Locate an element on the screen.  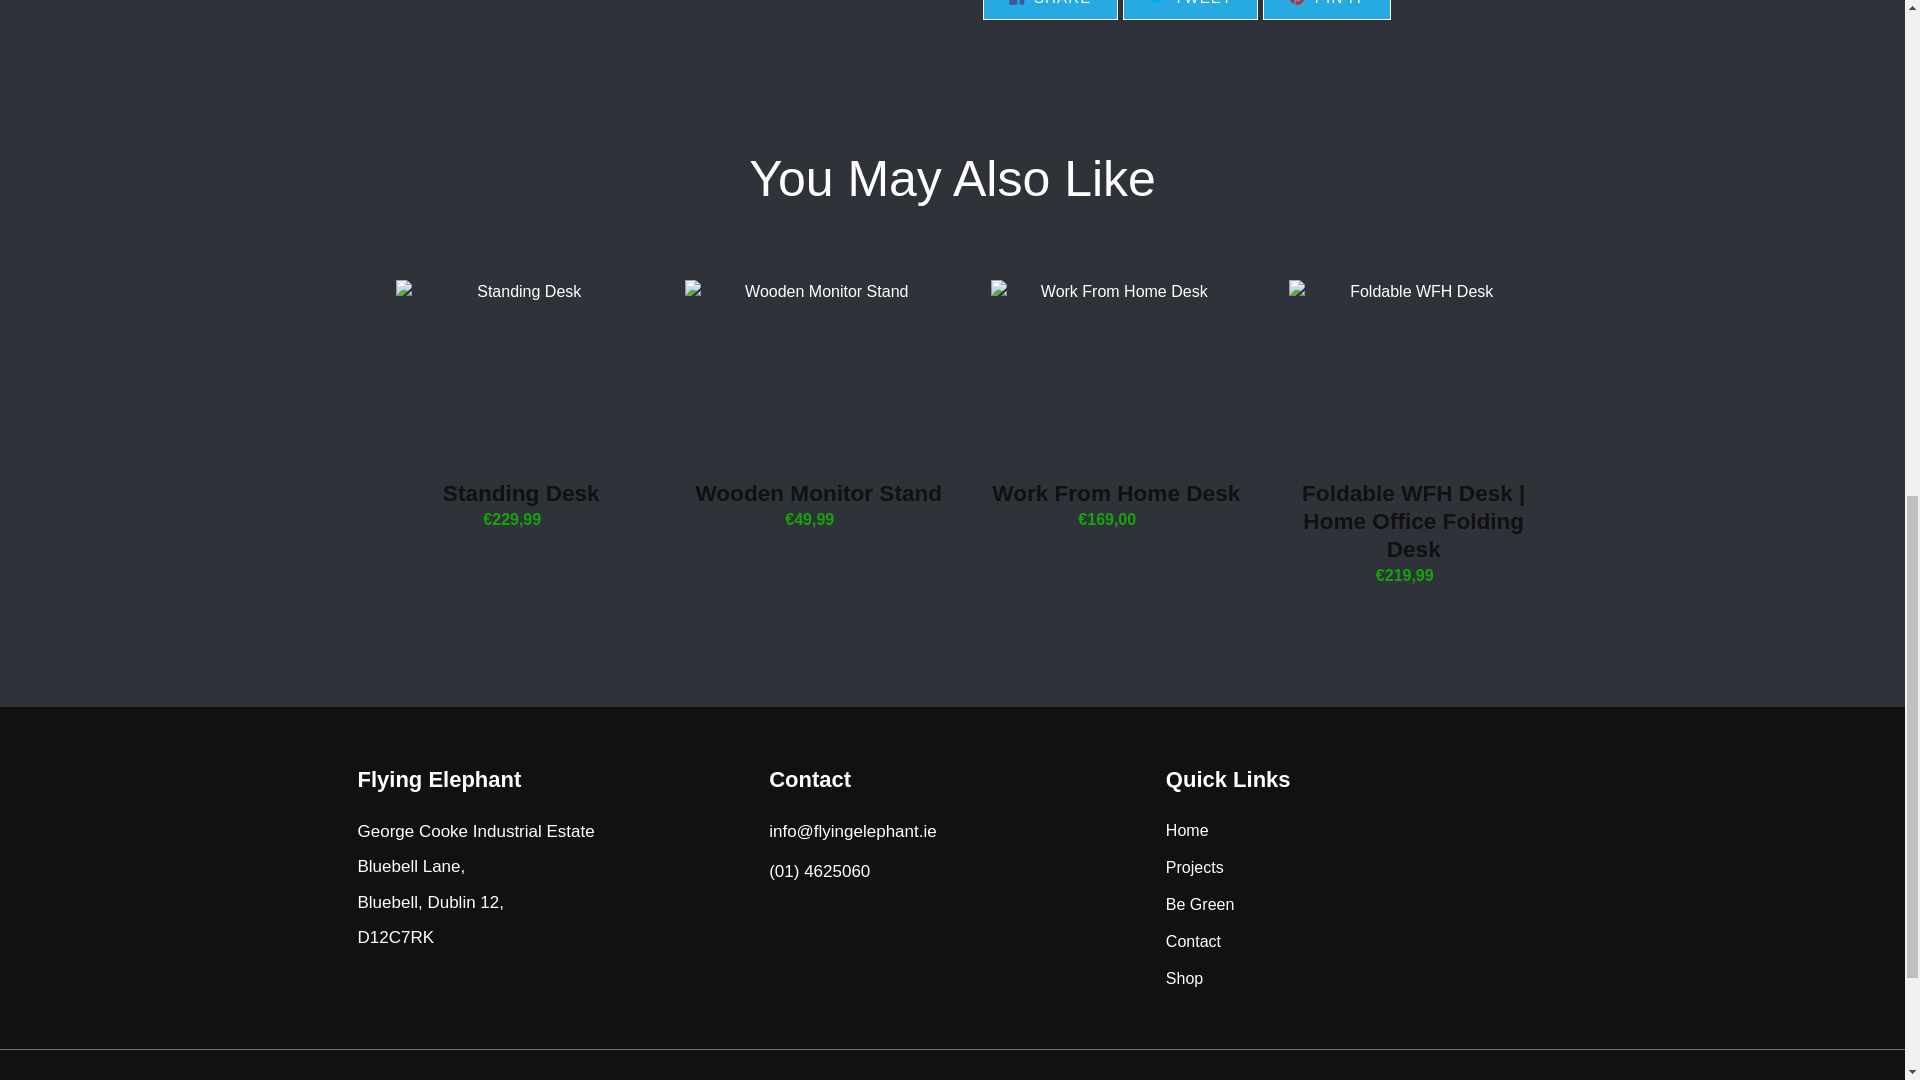
Standing Desk is located at coordinates (1326, 10).